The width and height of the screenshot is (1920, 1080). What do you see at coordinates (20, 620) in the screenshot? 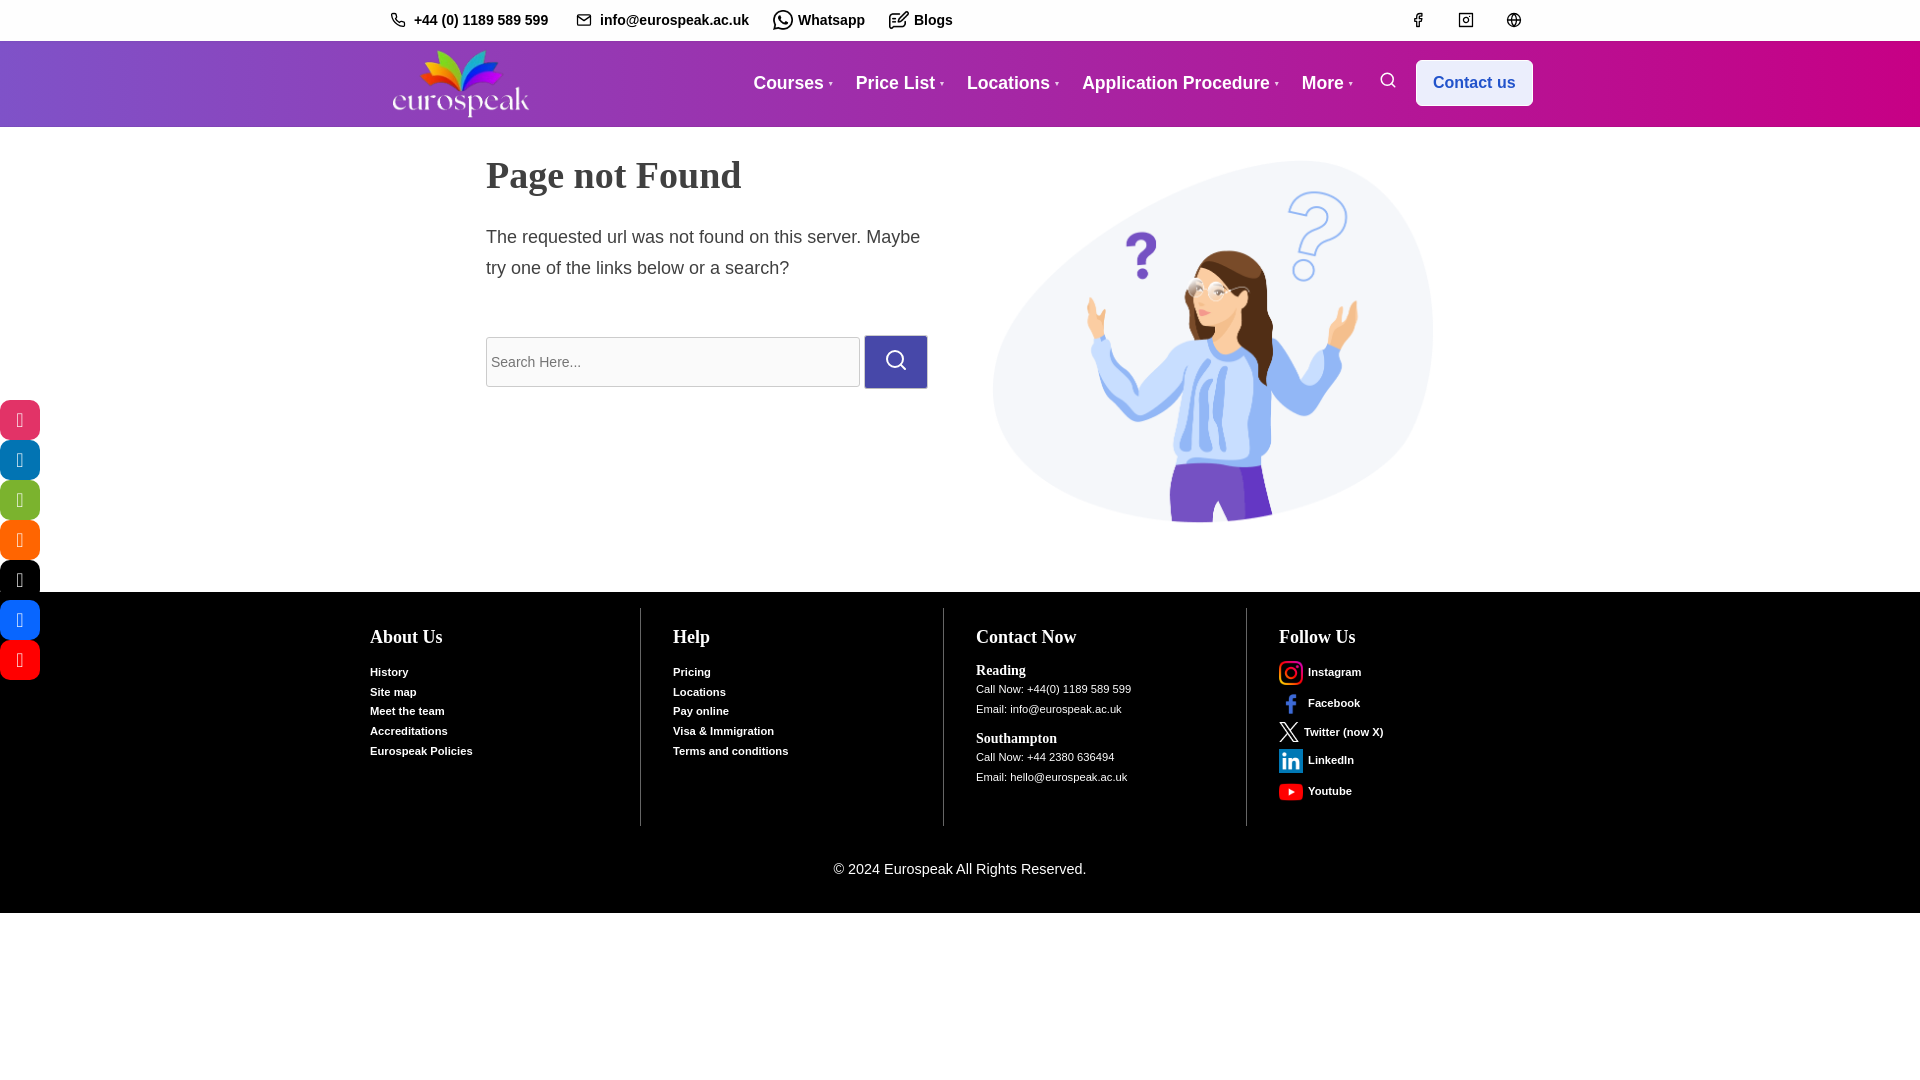
I see `Follow us on Facebook` at bounding box center [20, 620].